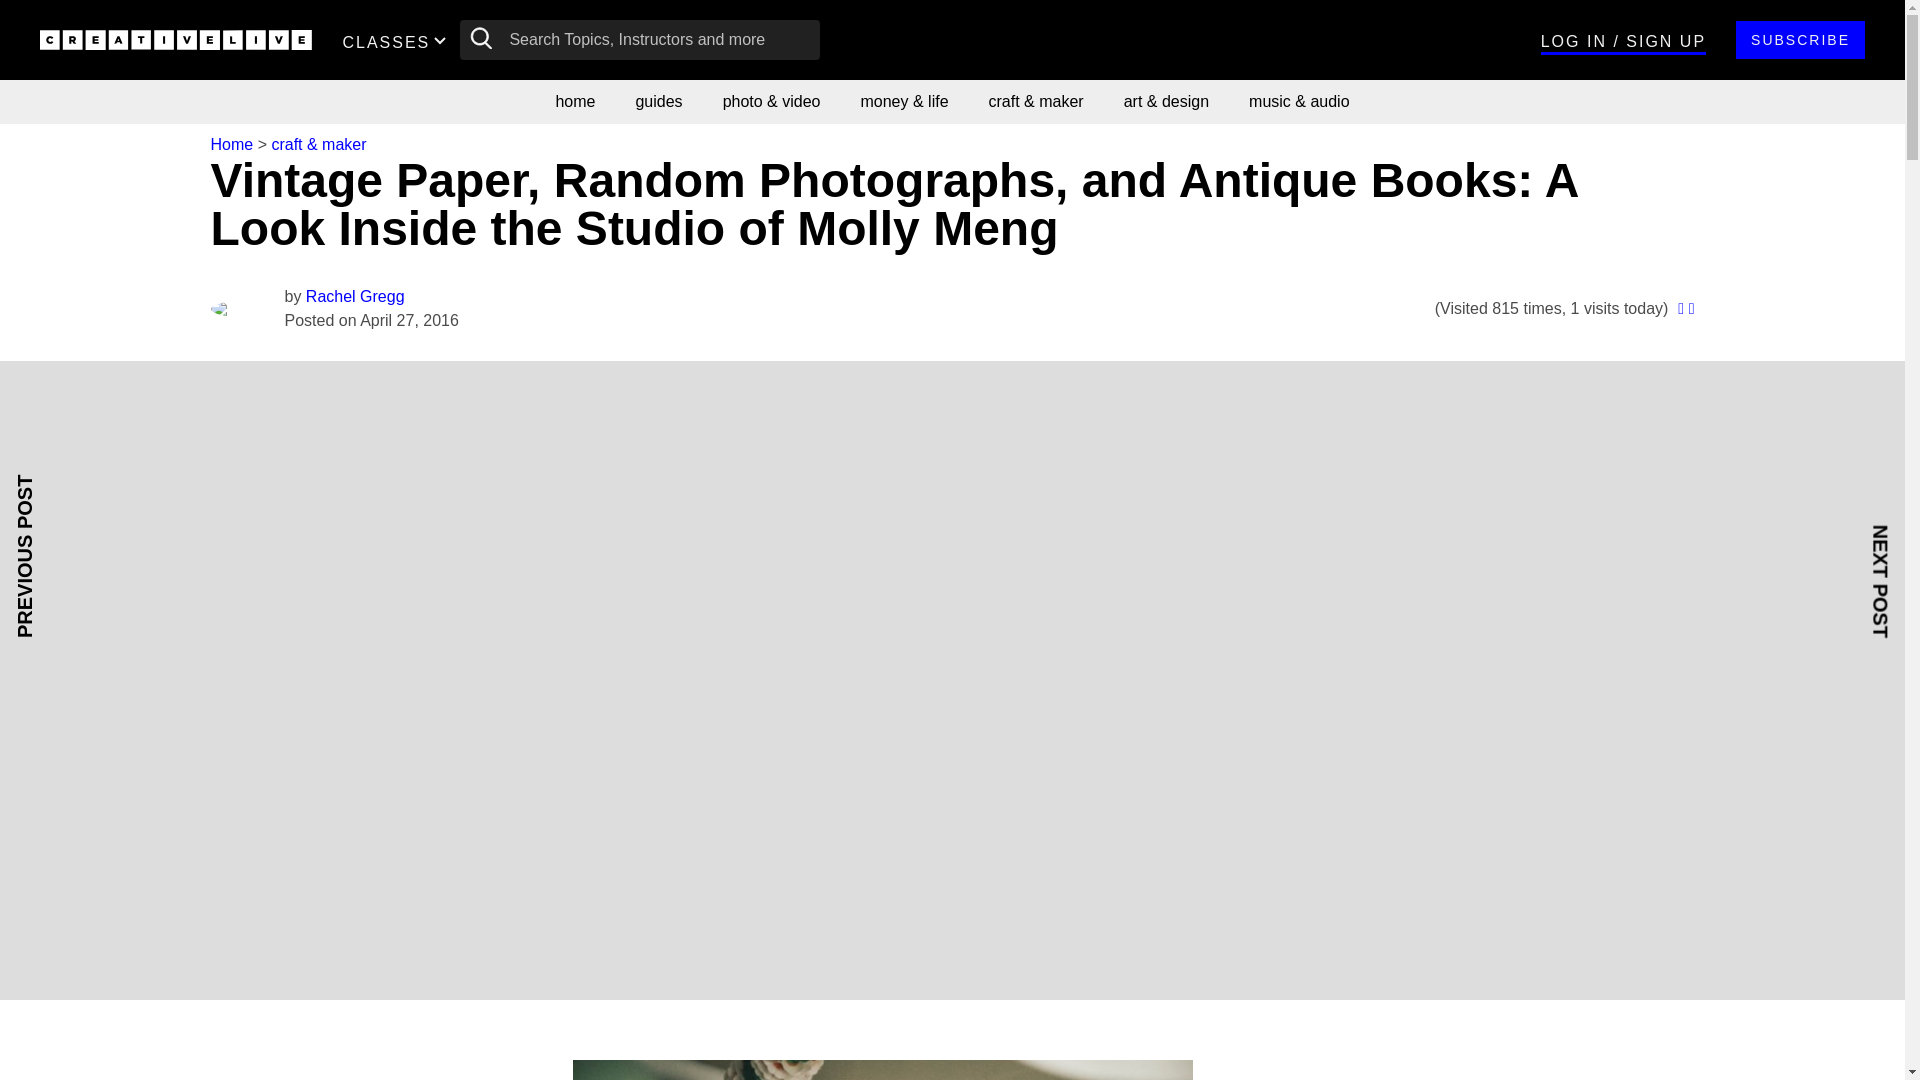 Image resolution: width=1920 pixels, height=1080 pixels. Describe the element at coordinates (398, 40) in the screenshot. I see `CLASSES` at that location.